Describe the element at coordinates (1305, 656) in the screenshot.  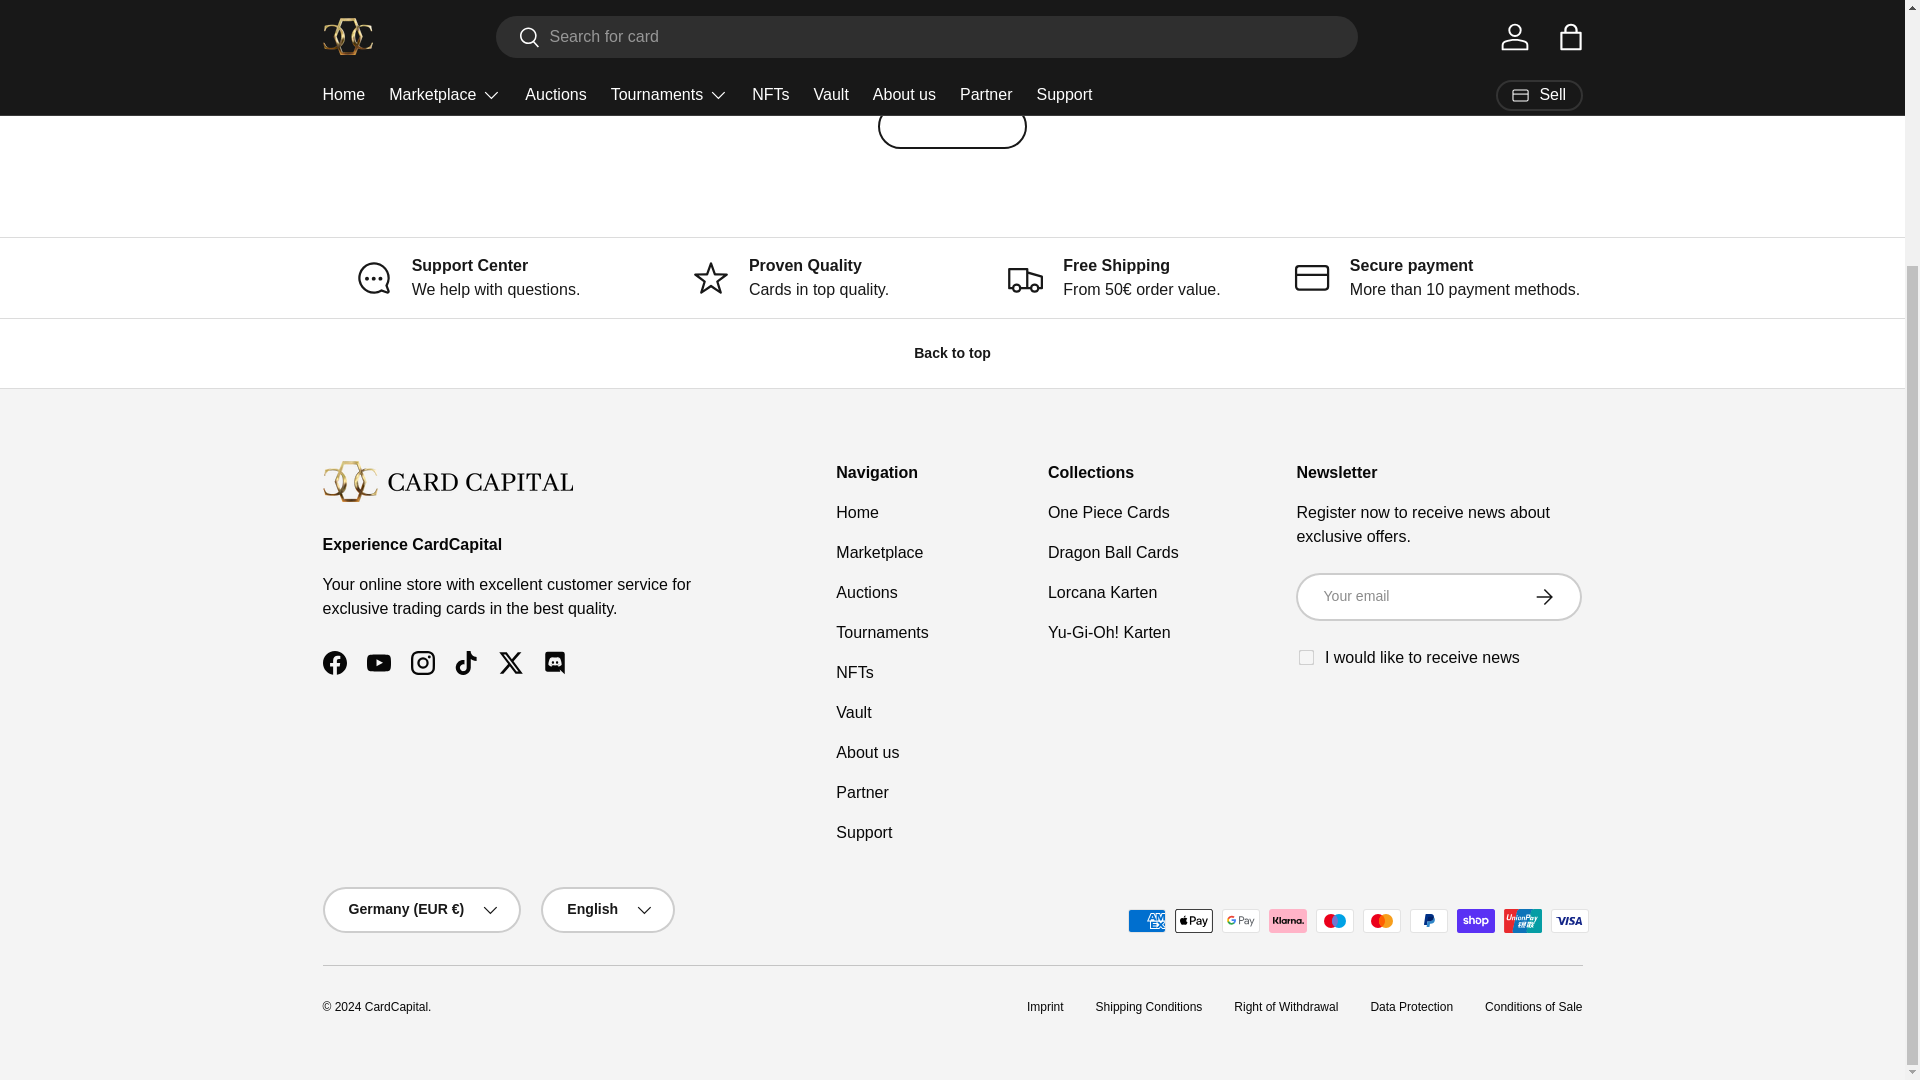
I see `on` at that location.